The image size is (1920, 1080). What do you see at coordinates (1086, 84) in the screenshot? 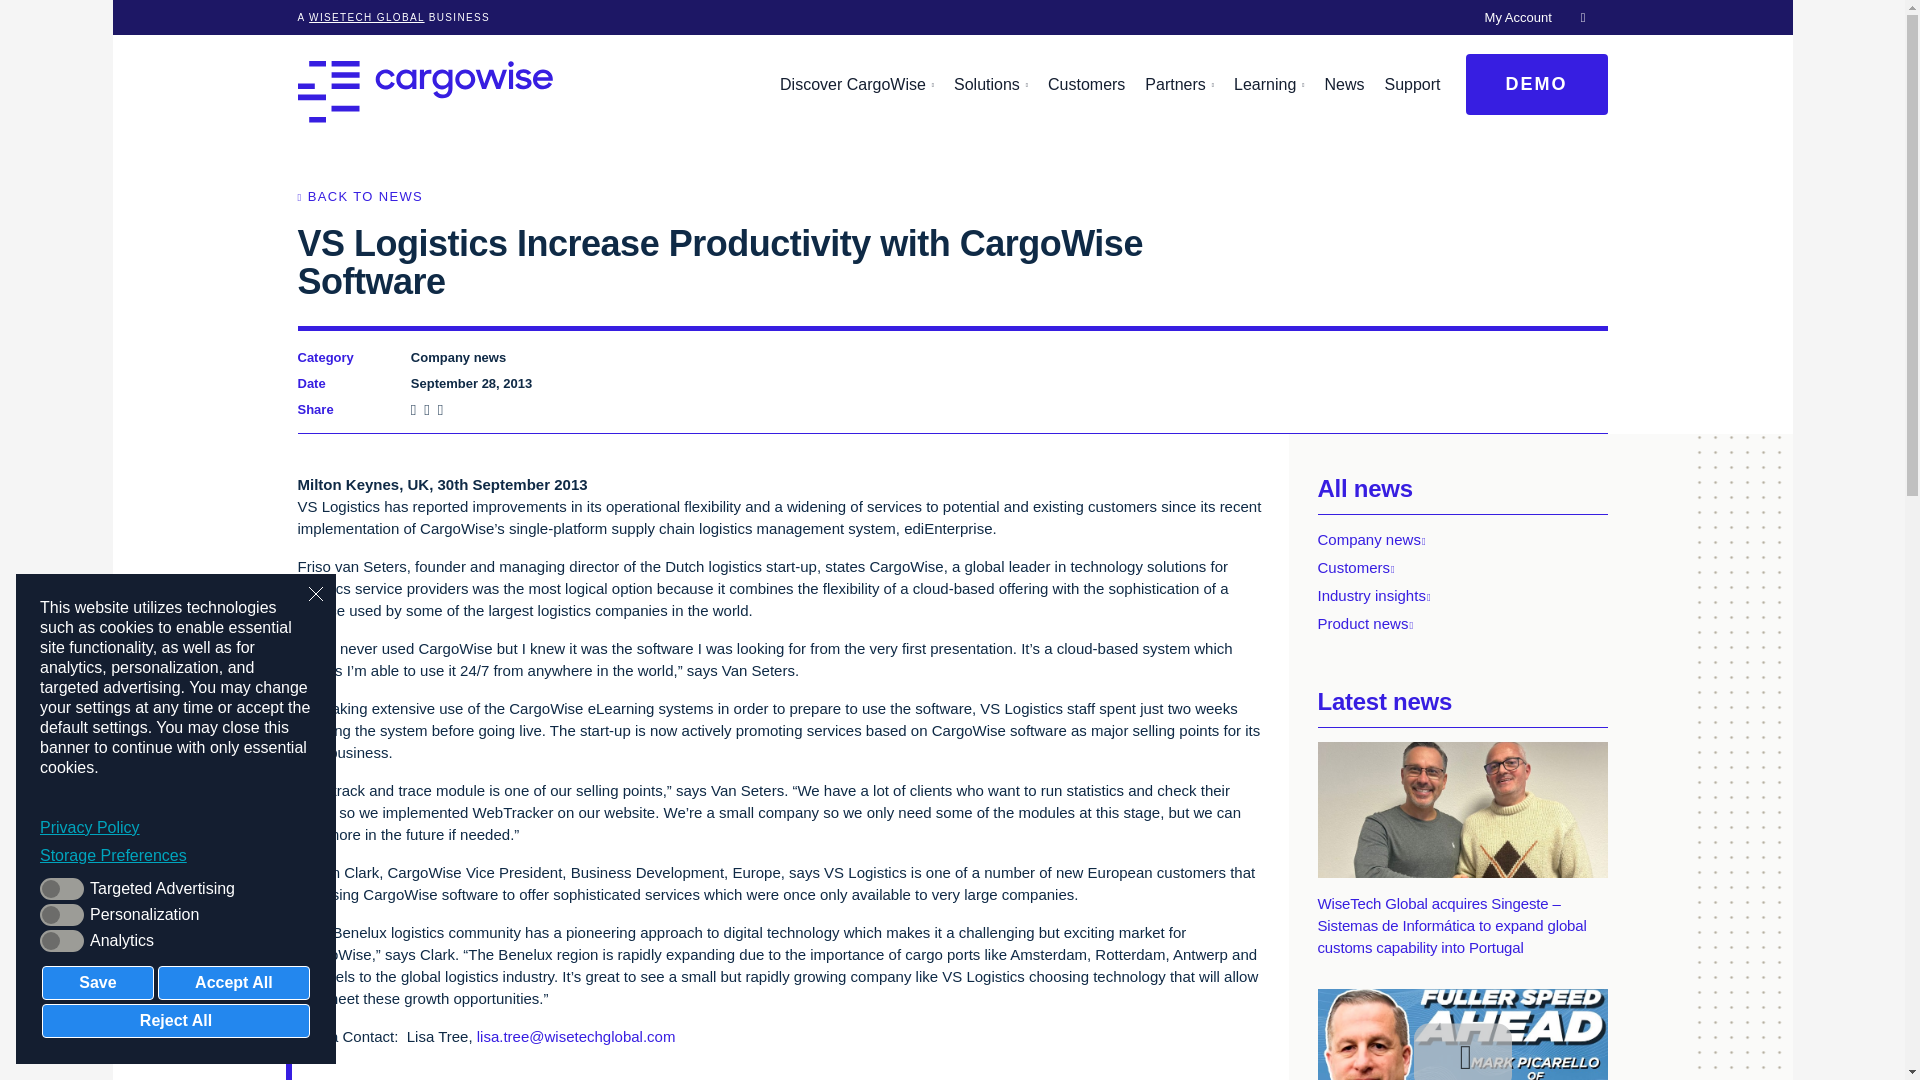
I see `Customers` at bounding box center [1086, 84].